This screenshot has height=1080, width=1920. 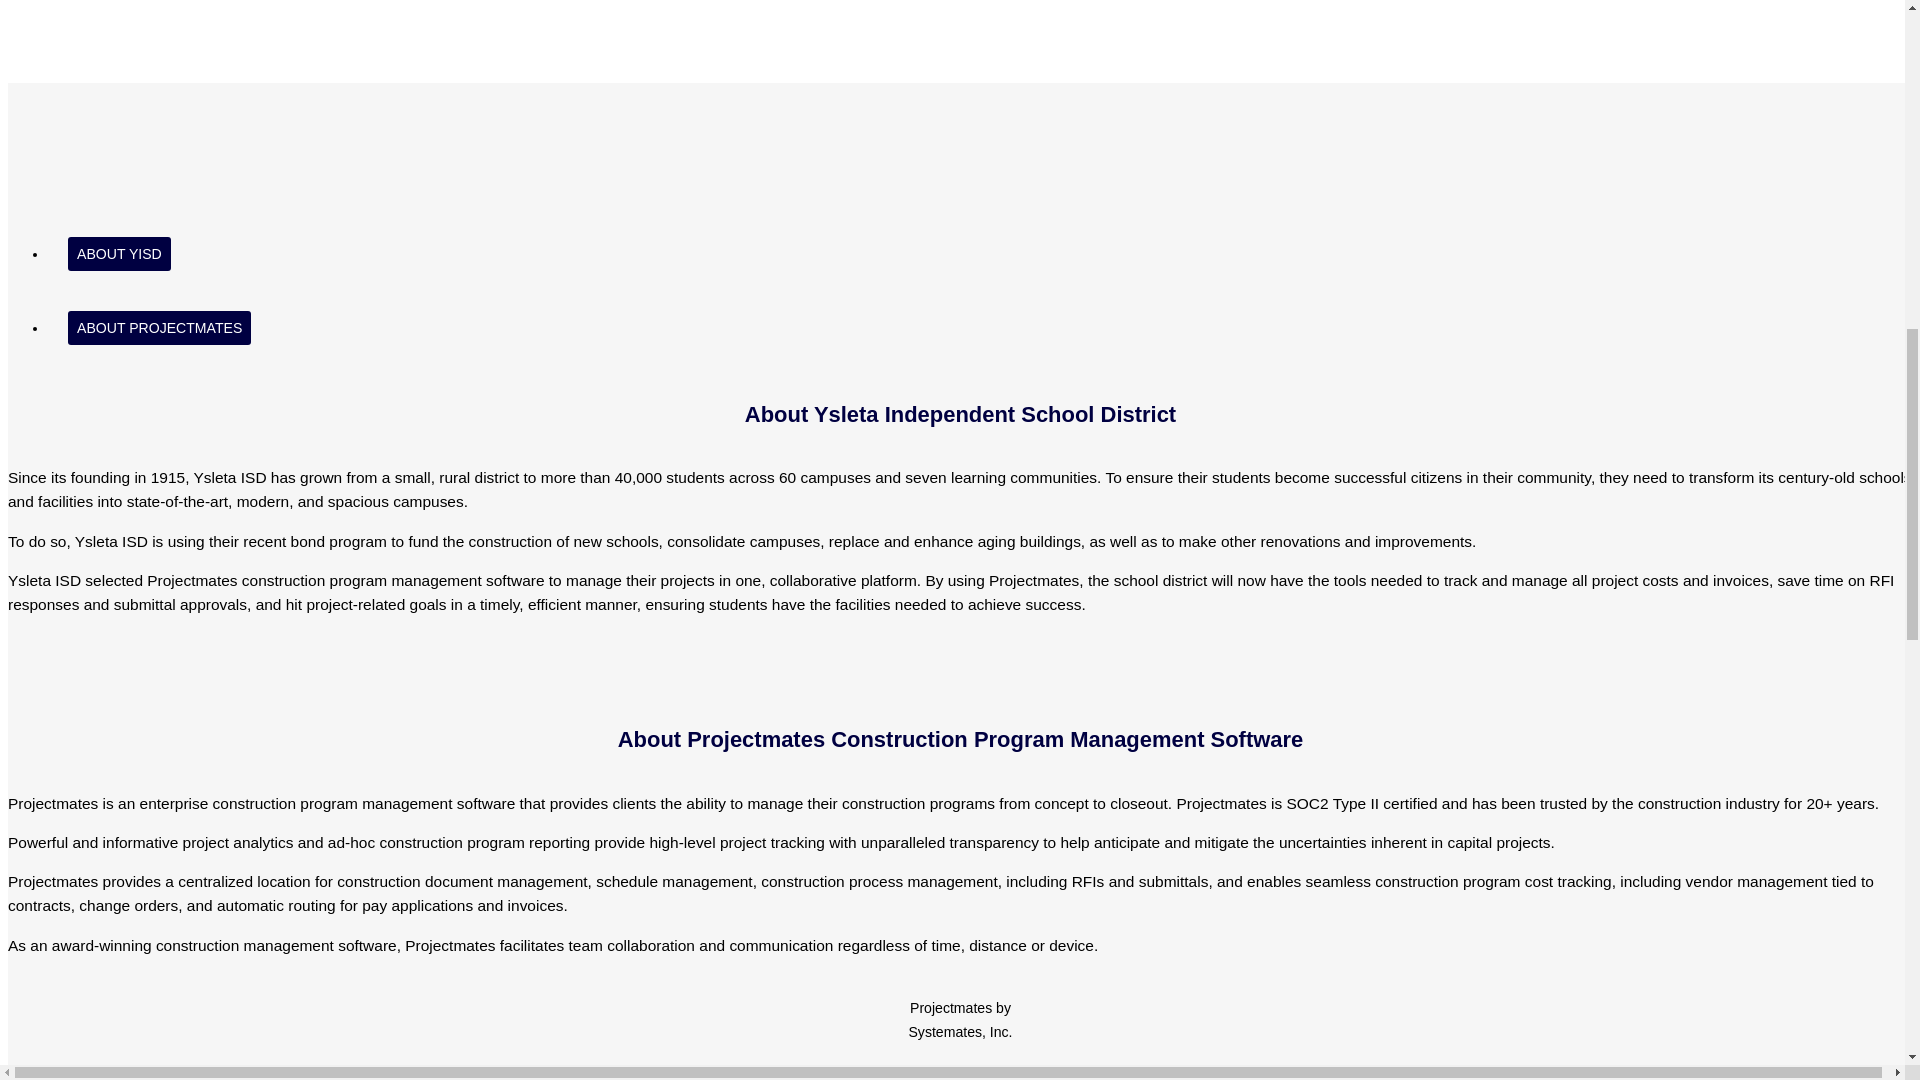 I want to click on construction document management software, so click(x=462, y=880).